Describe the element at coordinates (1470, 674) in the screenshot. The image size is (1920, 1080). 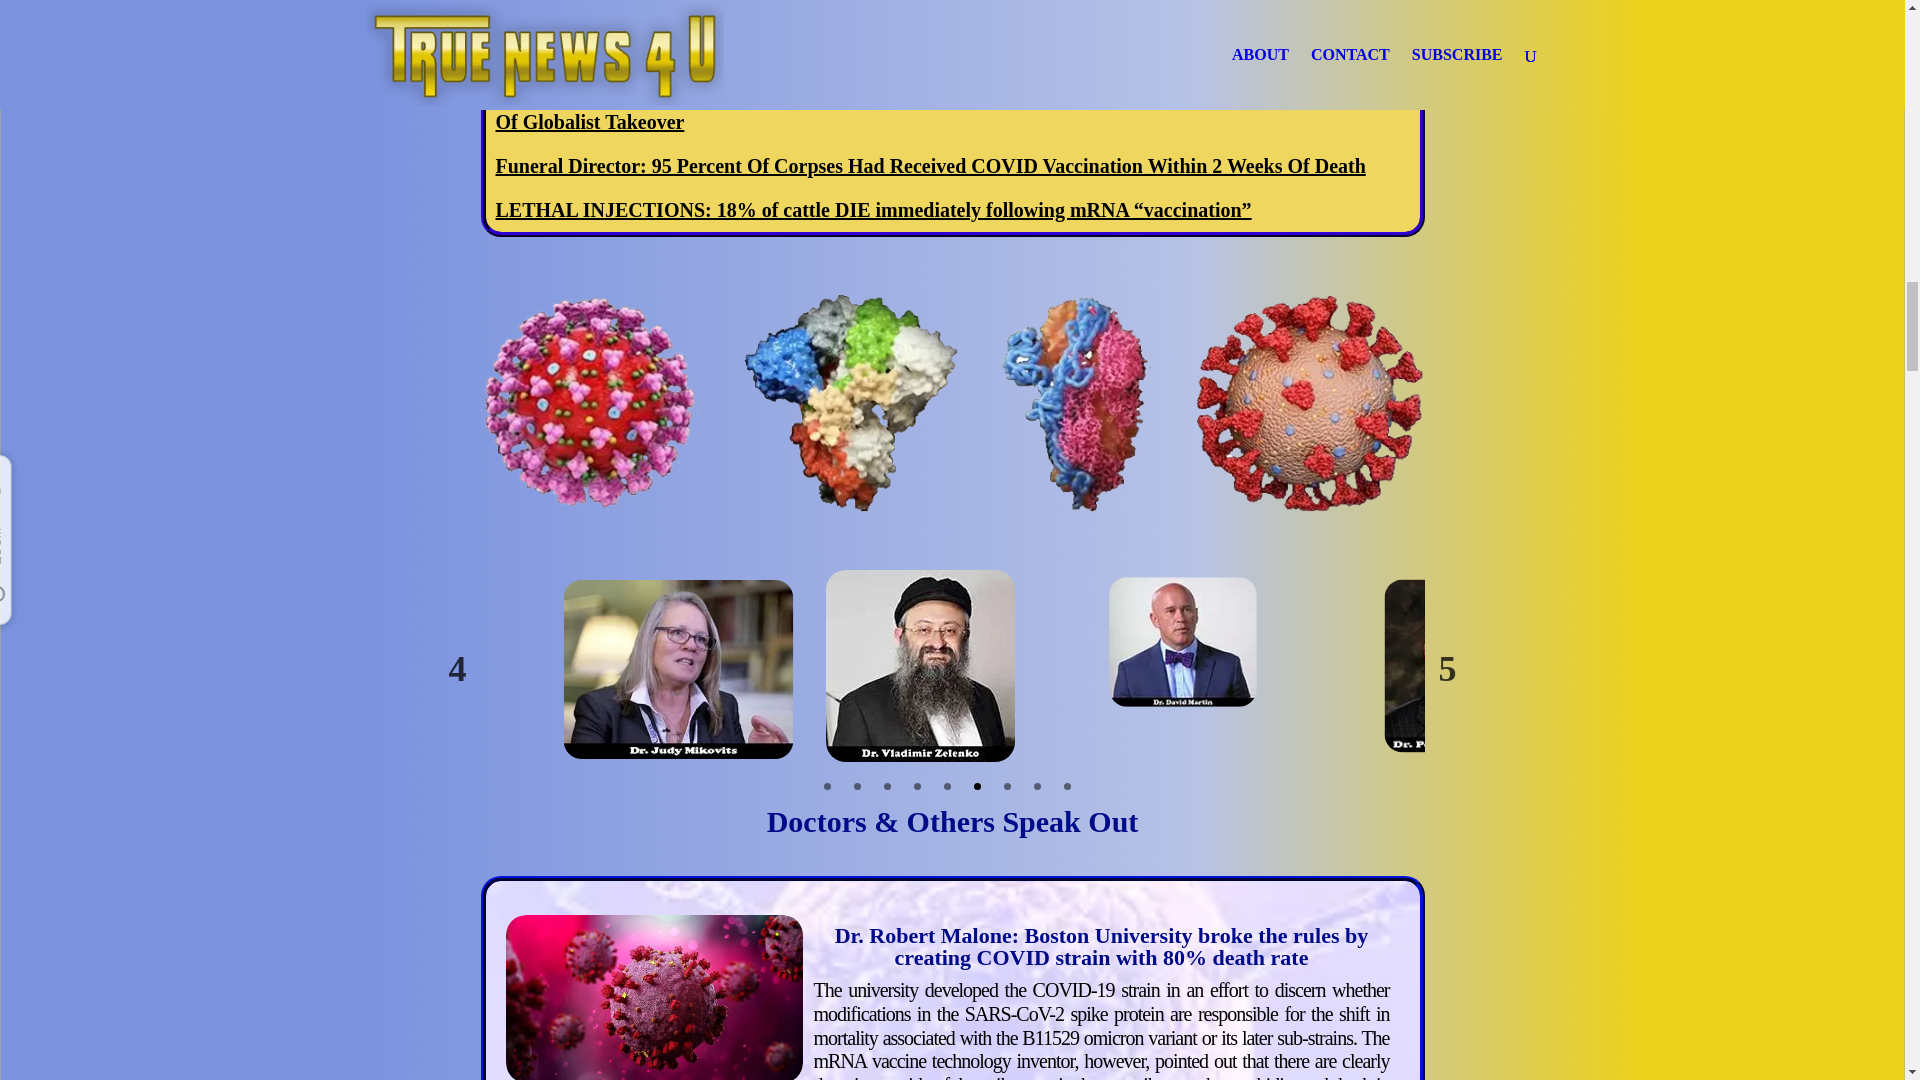
I see `Dr. PETER MCCULLOUGH 2 inch high` at that location.